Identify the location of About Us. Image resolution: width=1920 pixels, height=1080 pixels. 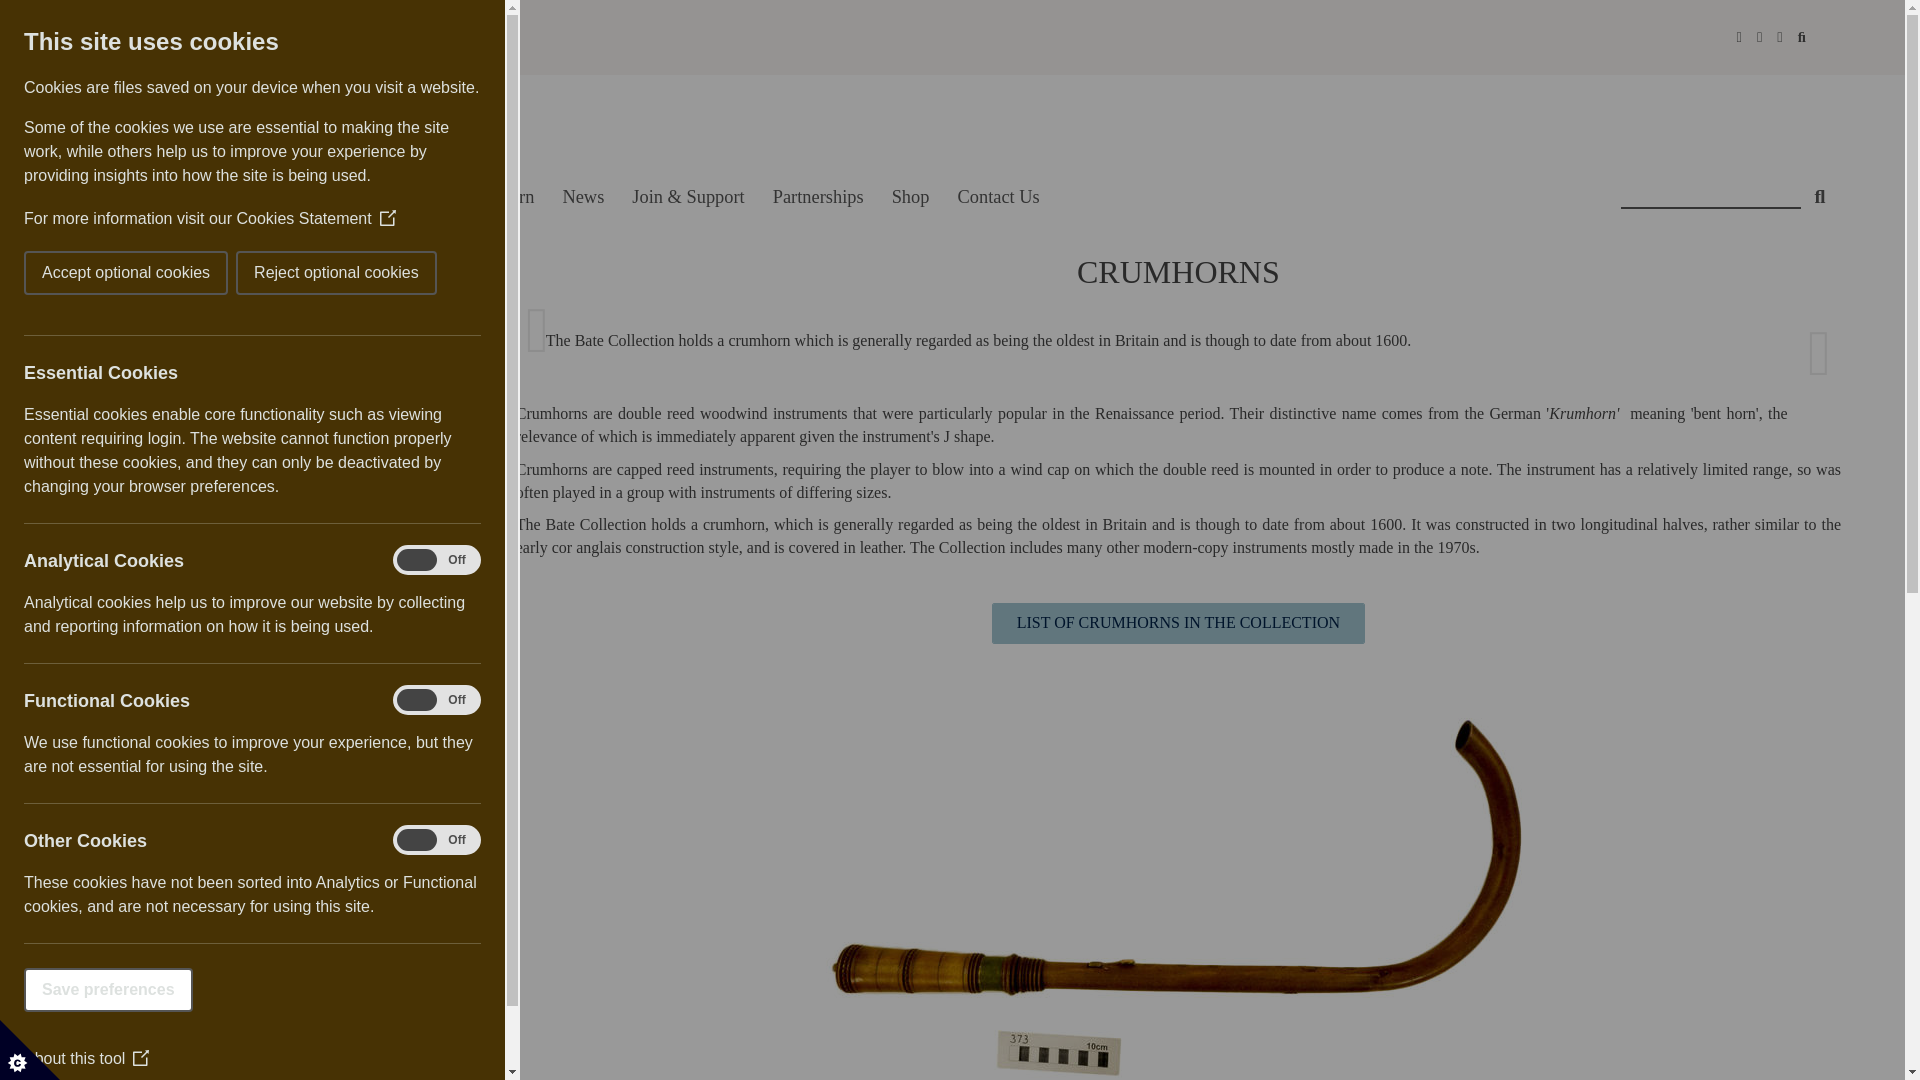
(290, 196).